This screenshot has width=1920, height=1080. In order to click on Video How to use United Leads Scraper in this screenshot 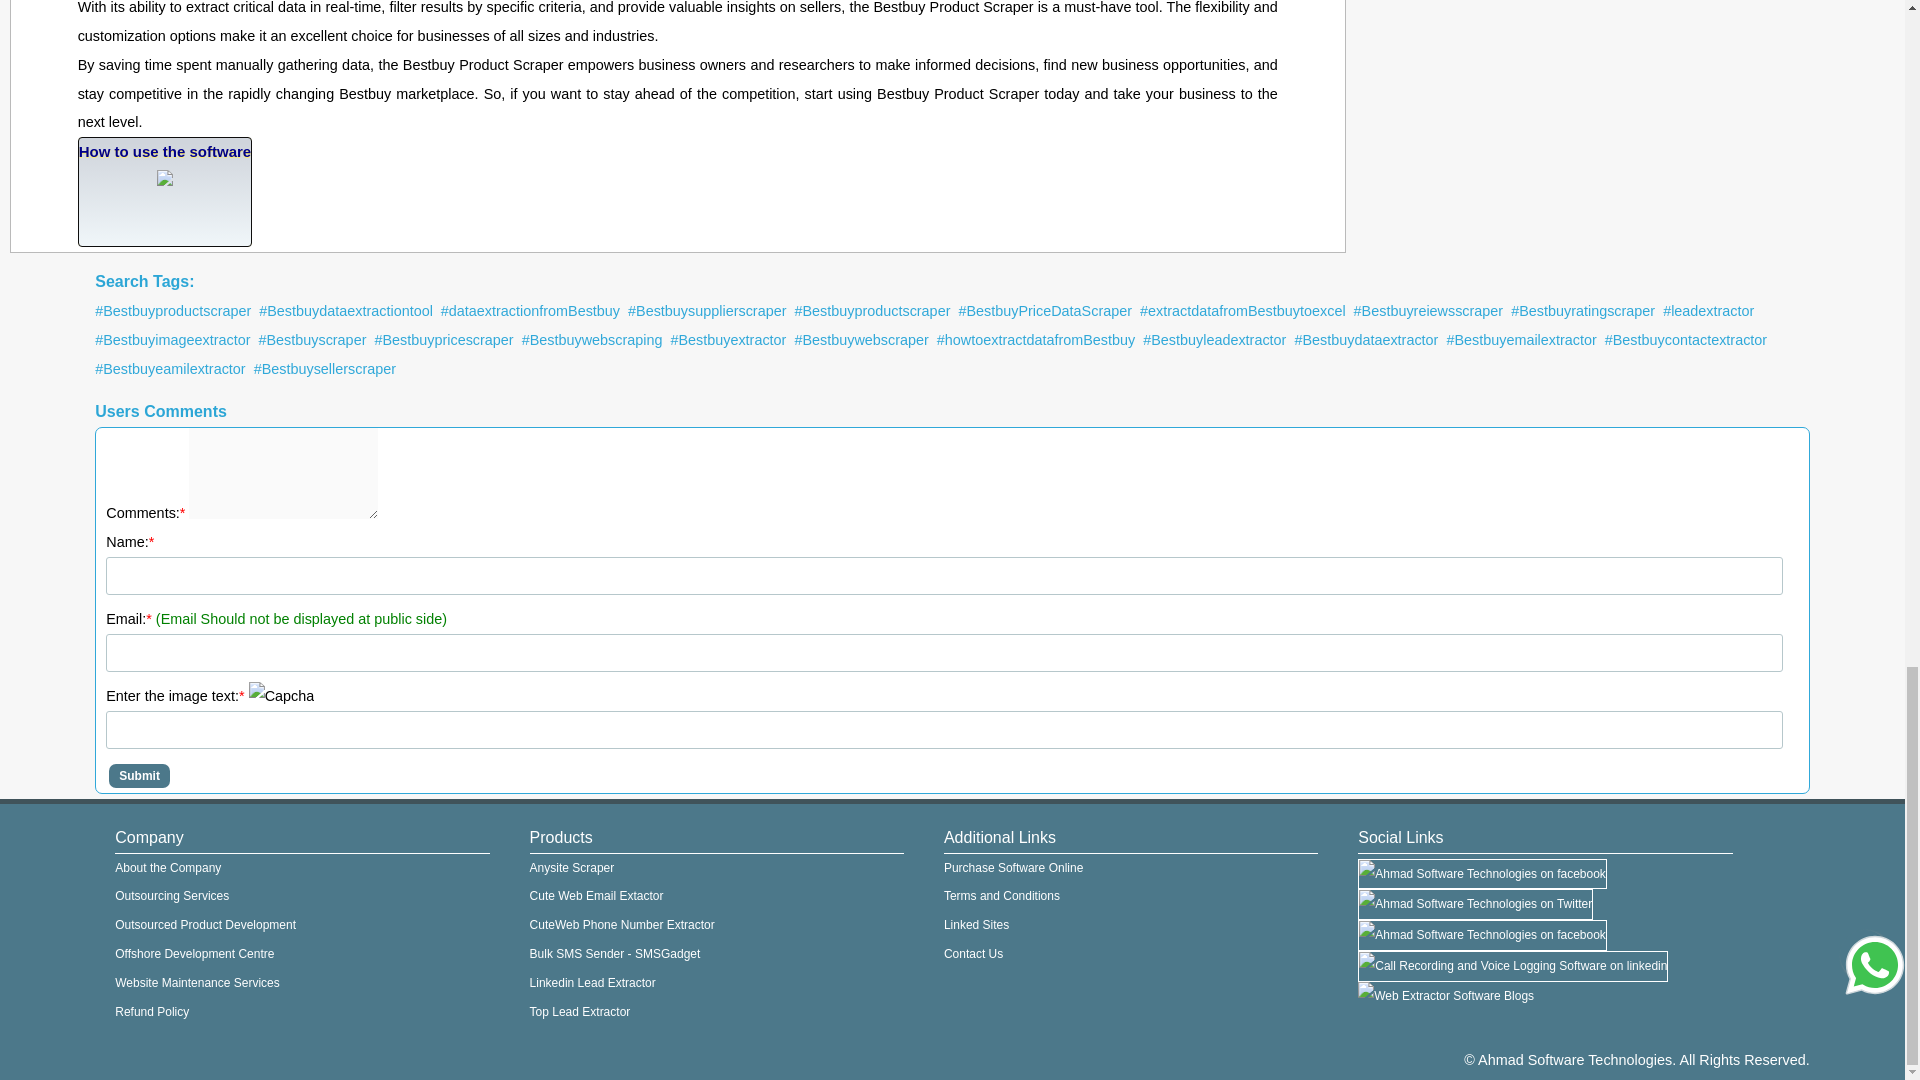, I will do `click(166, 192)`.